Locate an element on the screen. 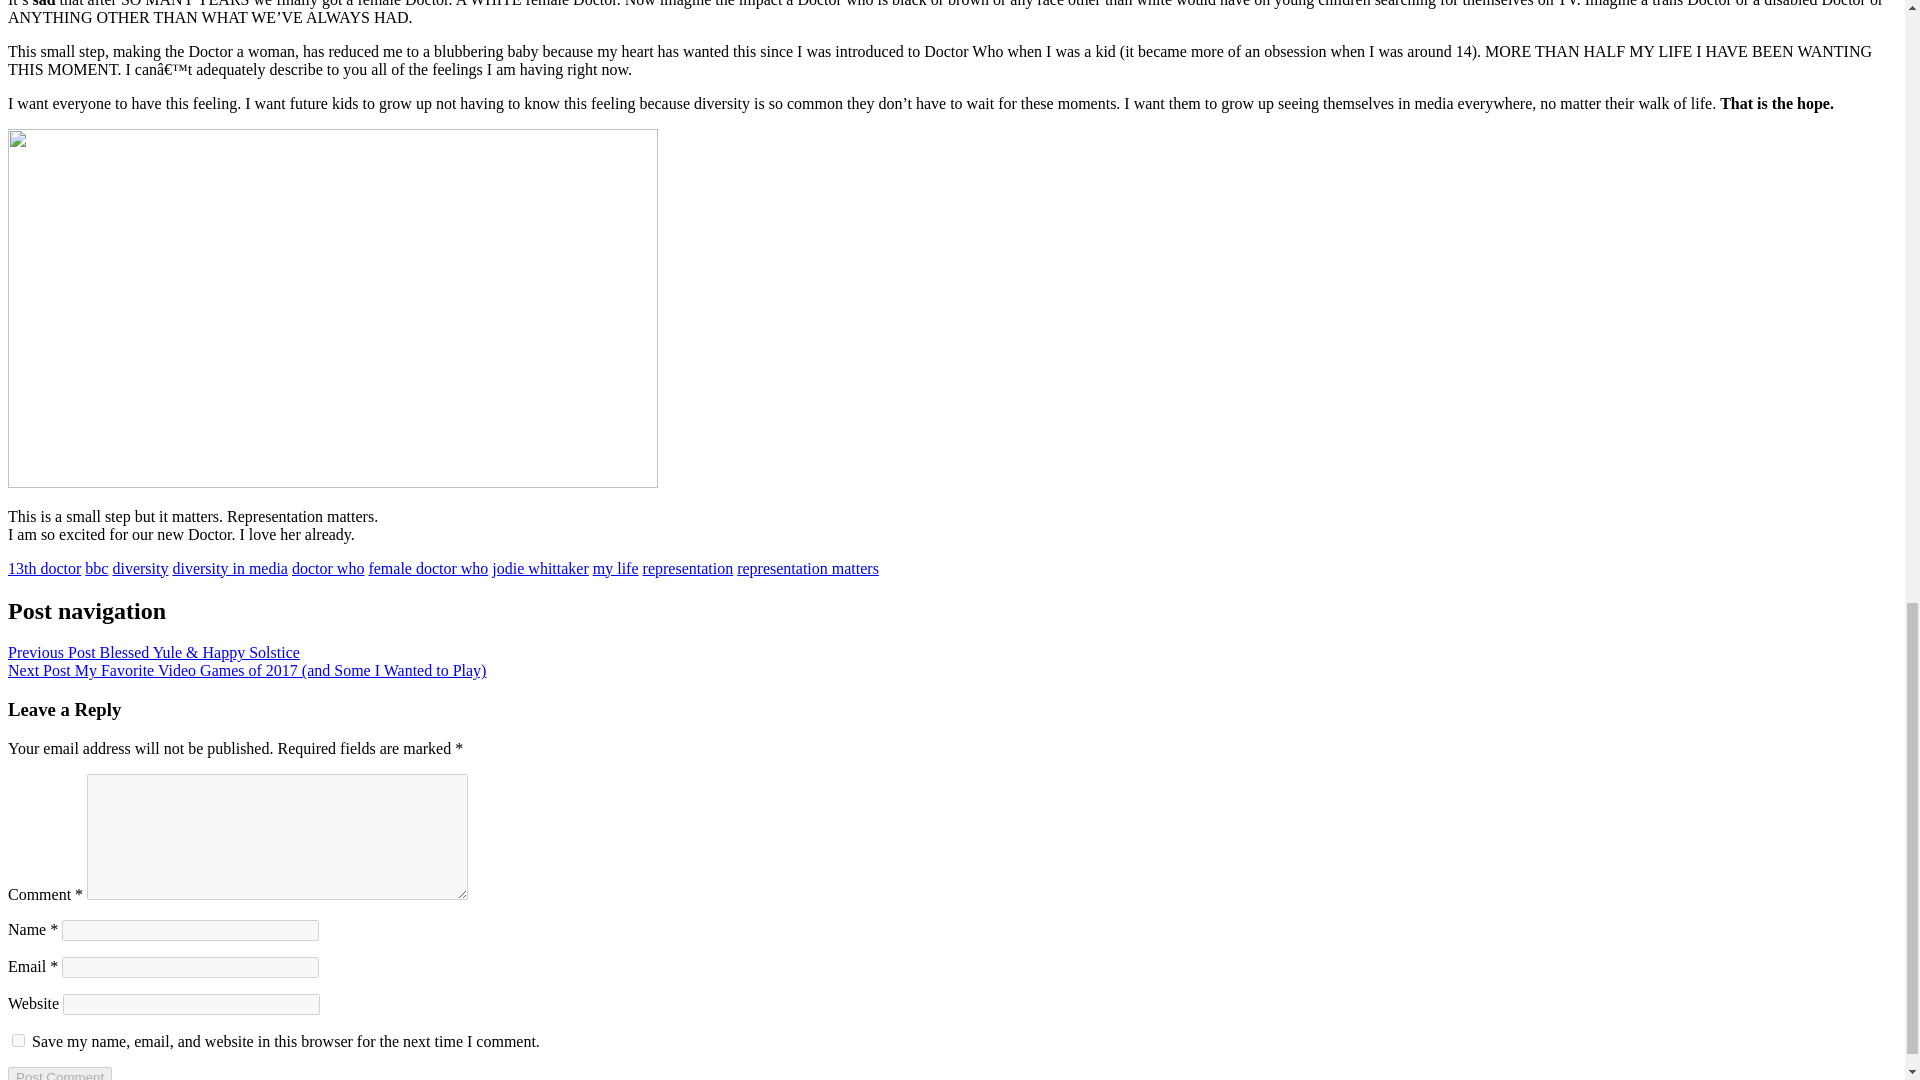 This screenshot has height=1080, width=1920. diversity is located at coordinates (140, 568).